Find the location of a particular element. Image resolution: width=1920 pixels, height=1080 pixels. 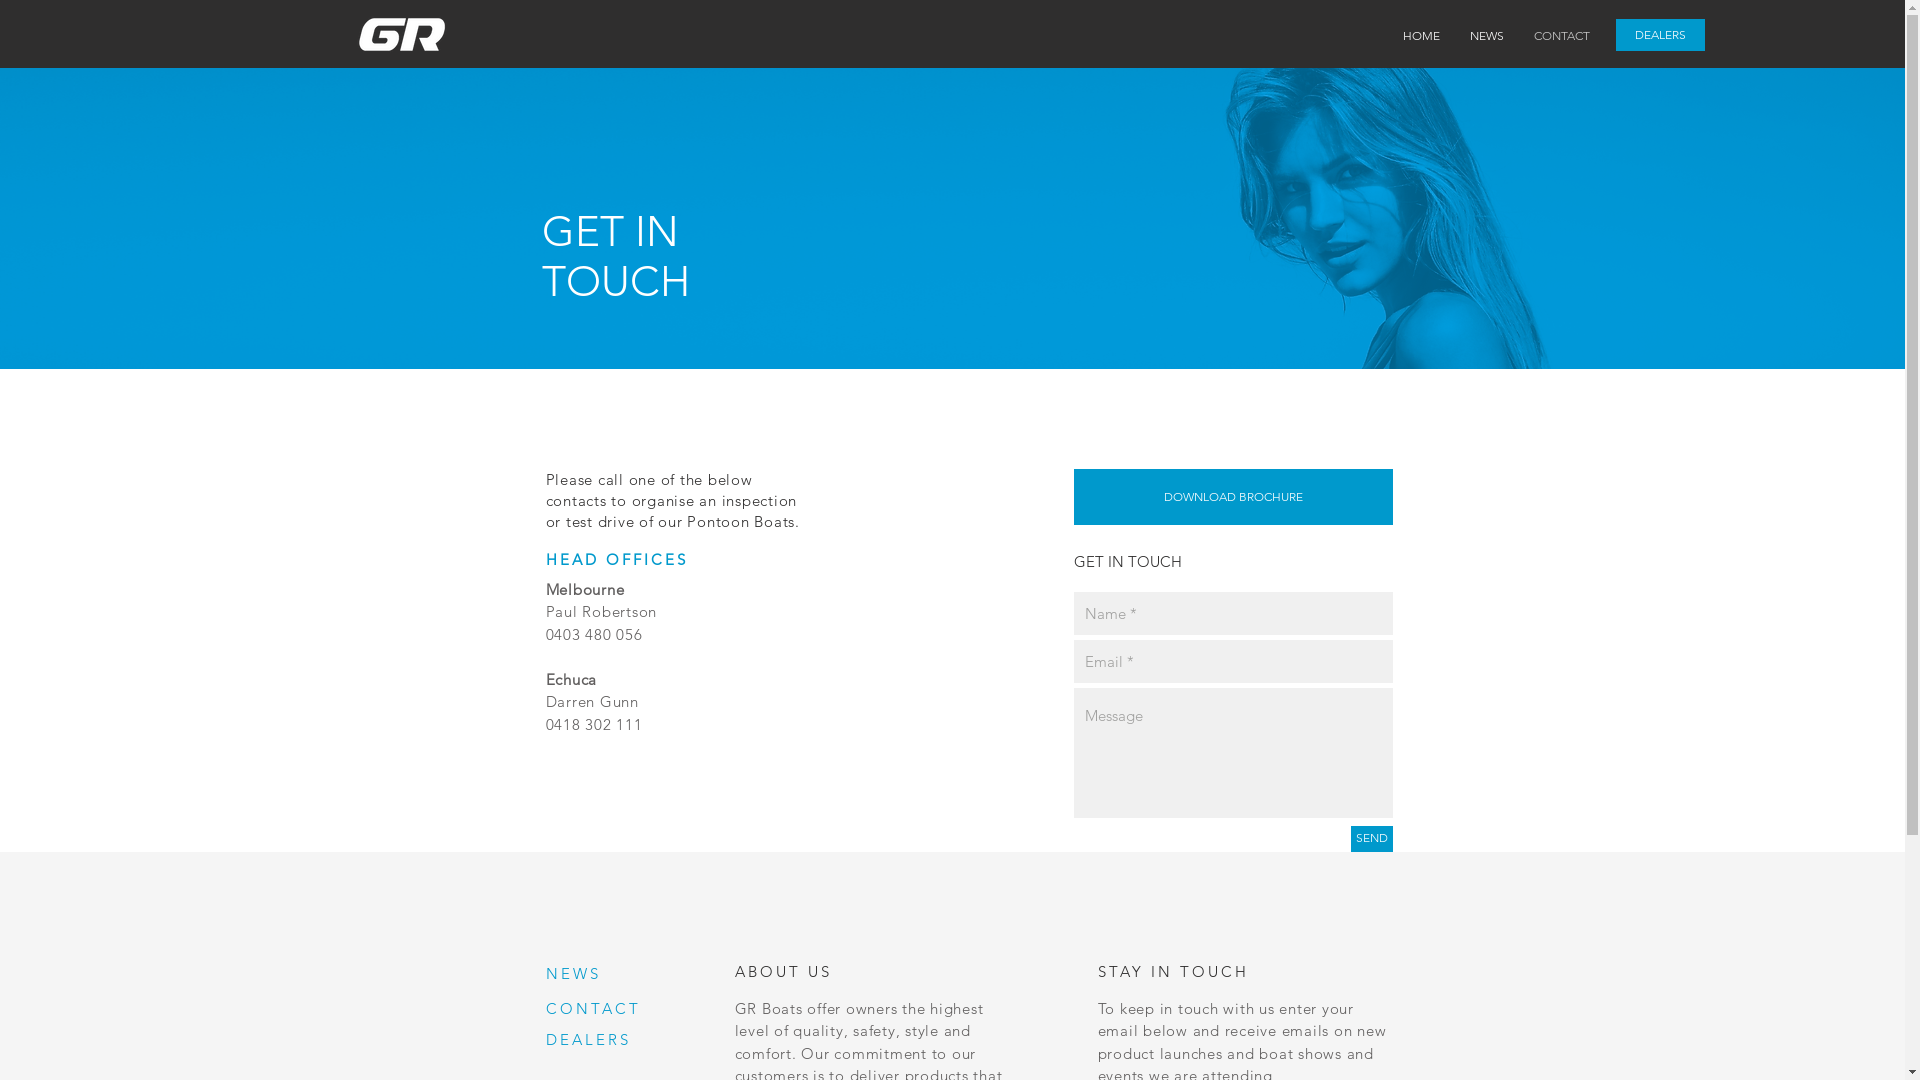

DEALERS is located at coordinates (1660, 35).